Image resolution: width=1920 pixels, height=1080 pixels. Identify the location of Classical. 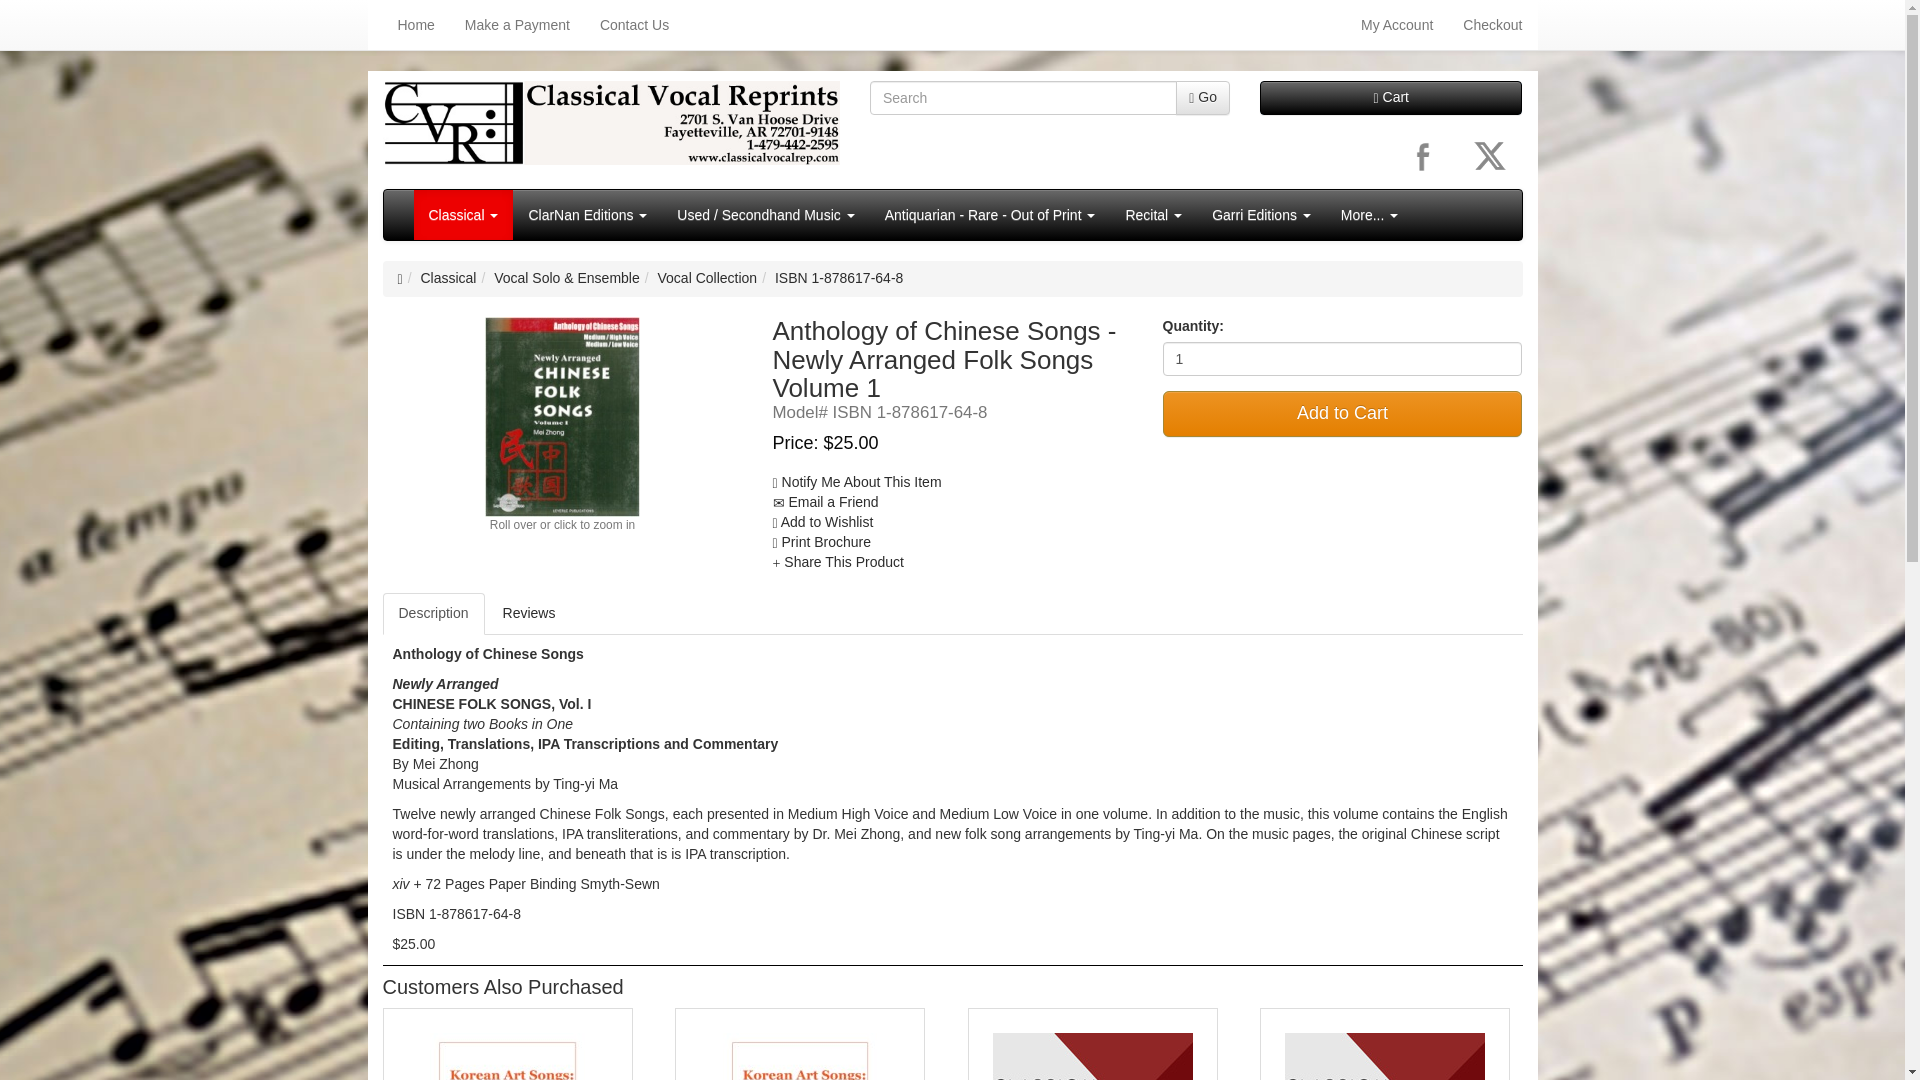
(464, 214).